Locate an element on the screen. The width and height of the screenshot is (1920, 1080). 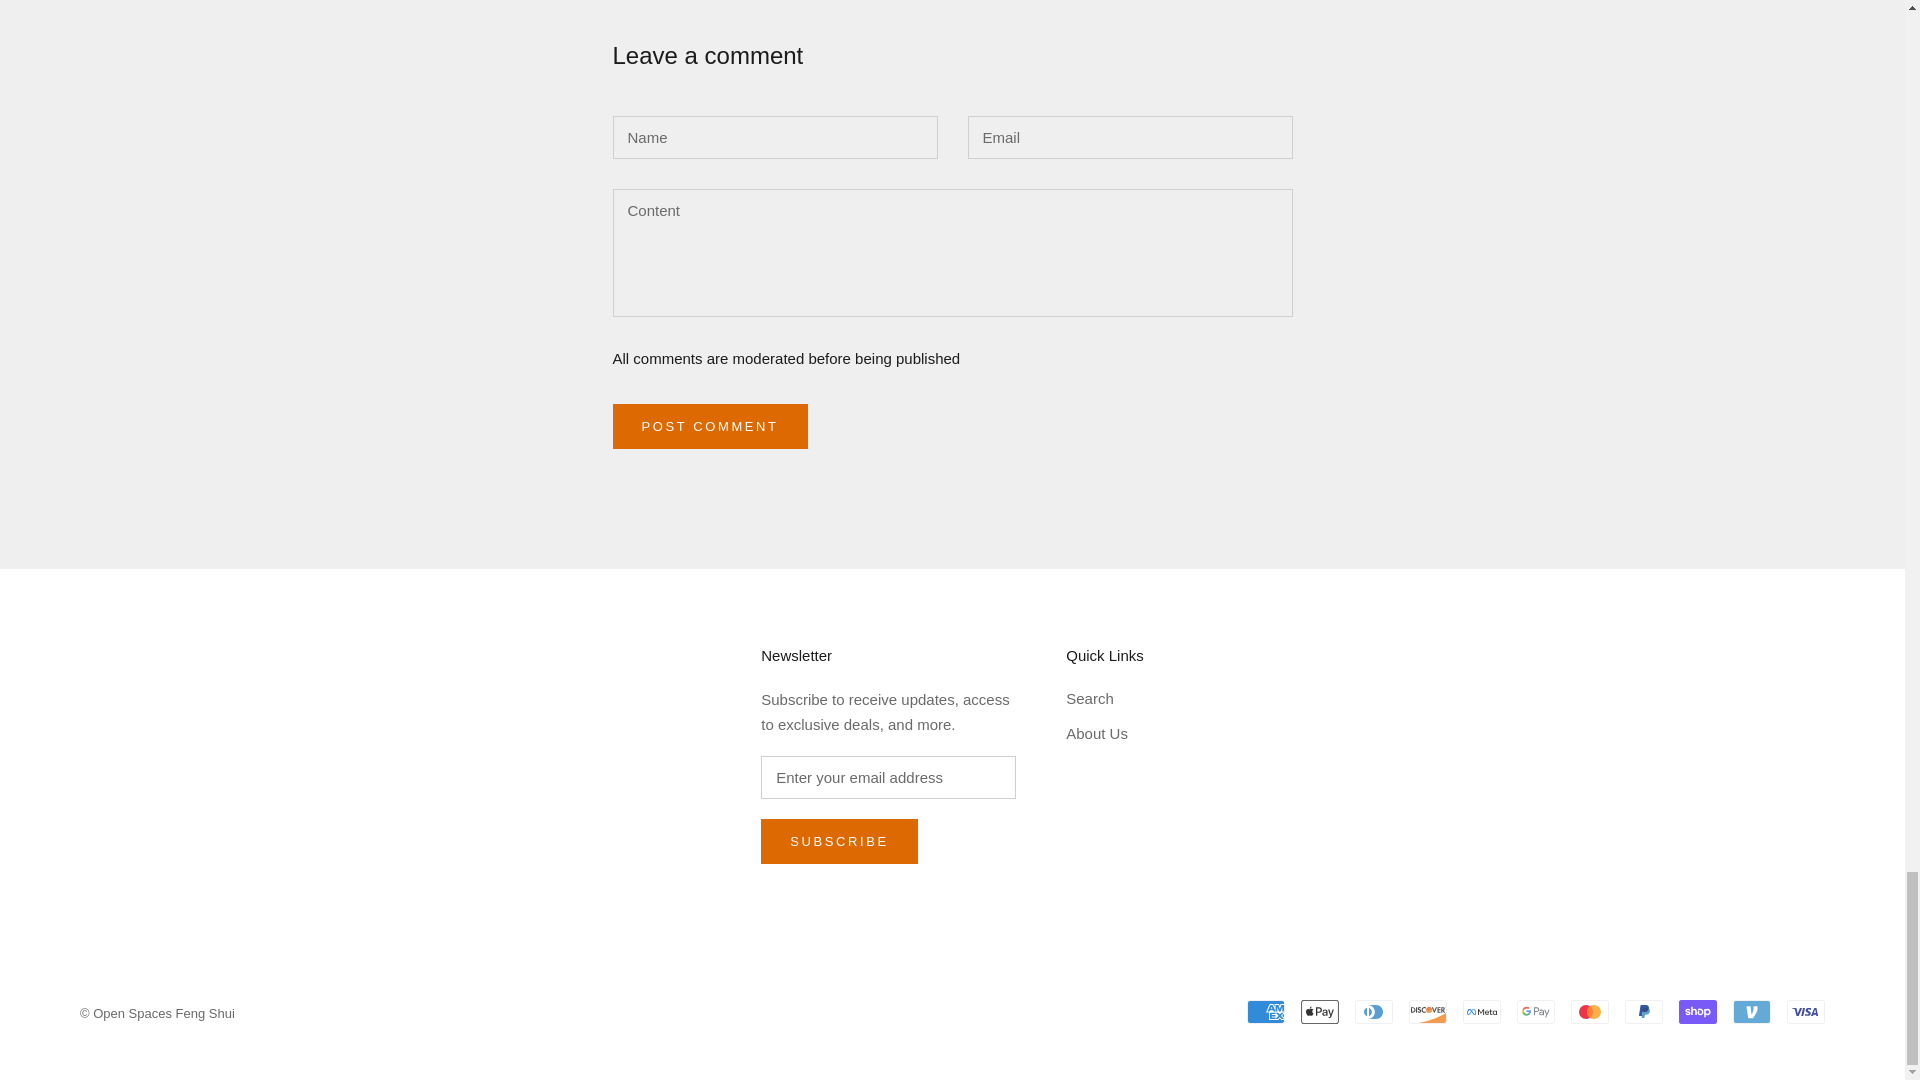
Mastercard is located at coordinates (1589, 1012).